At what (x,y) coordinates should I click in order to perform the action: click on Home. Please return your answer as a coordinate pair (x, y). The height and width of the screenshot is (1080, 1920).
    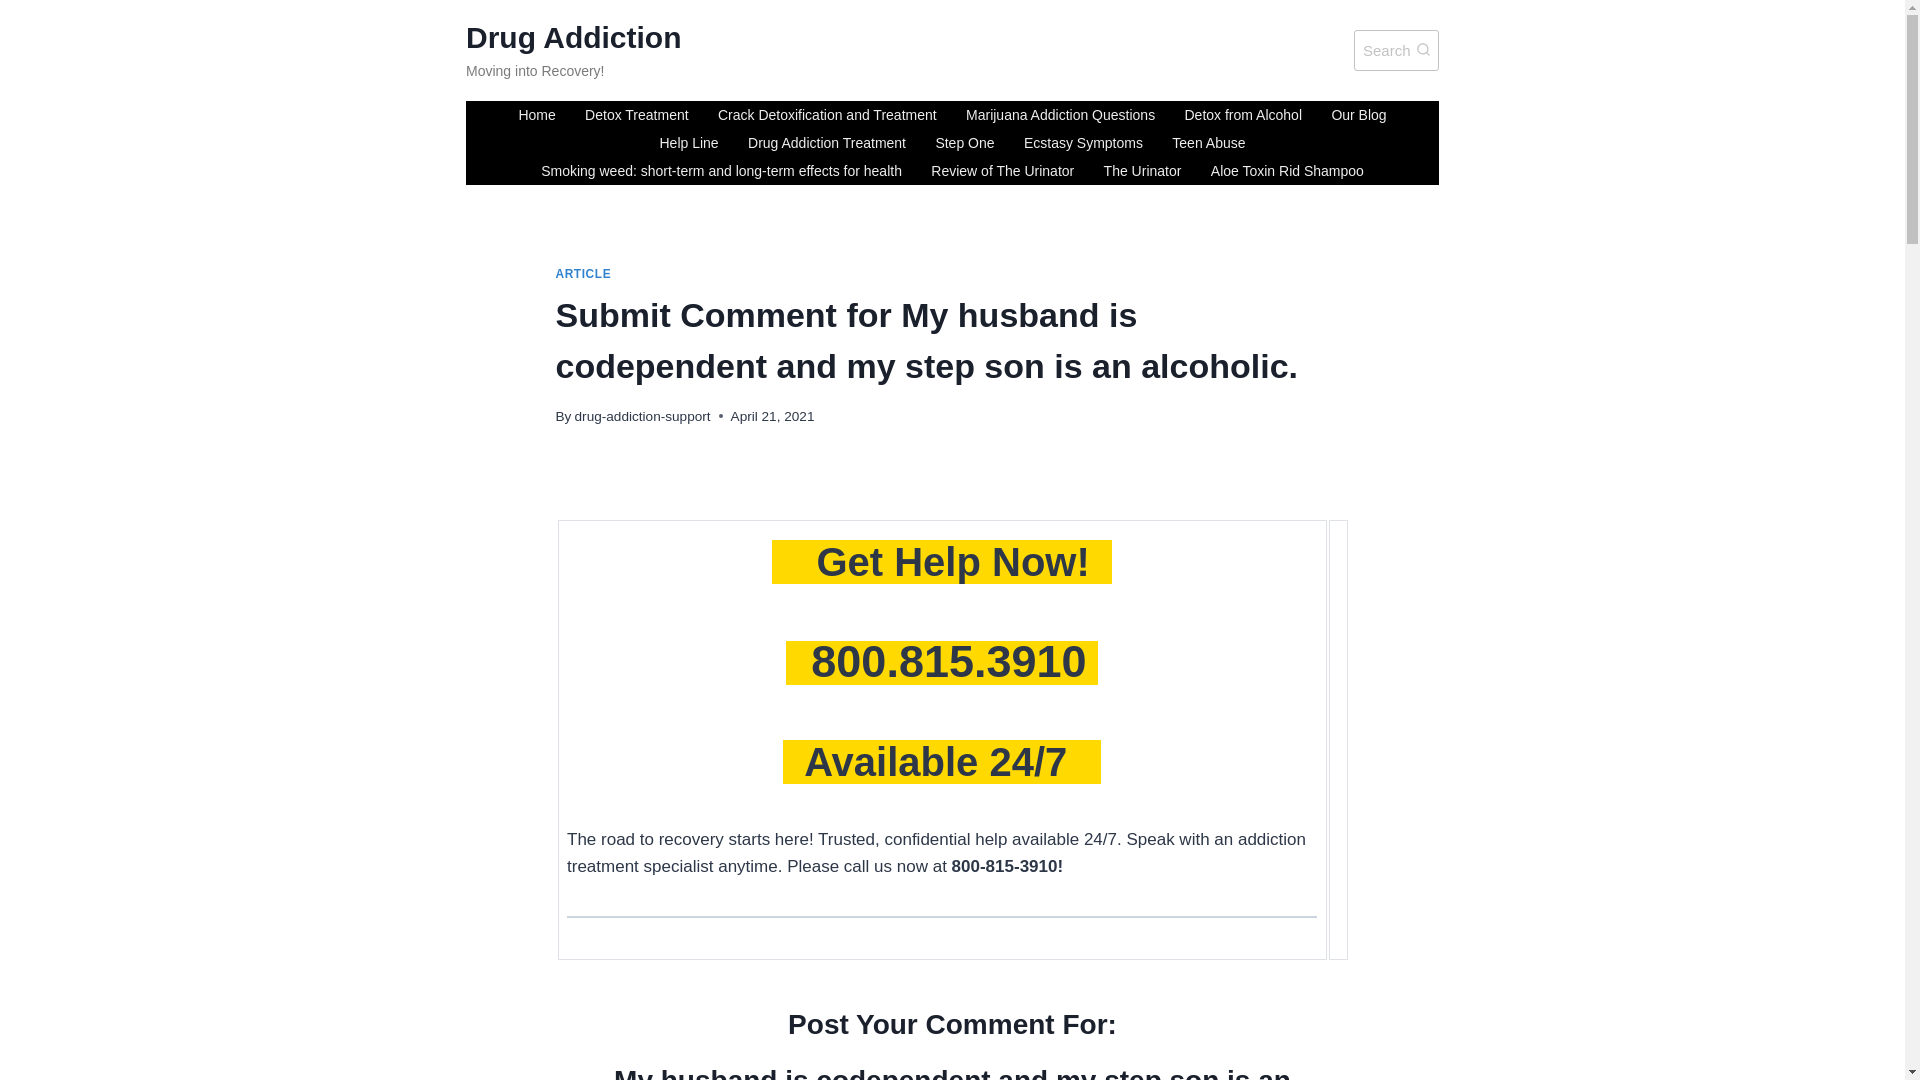
    Looking at the image, I should click on (536, 114).